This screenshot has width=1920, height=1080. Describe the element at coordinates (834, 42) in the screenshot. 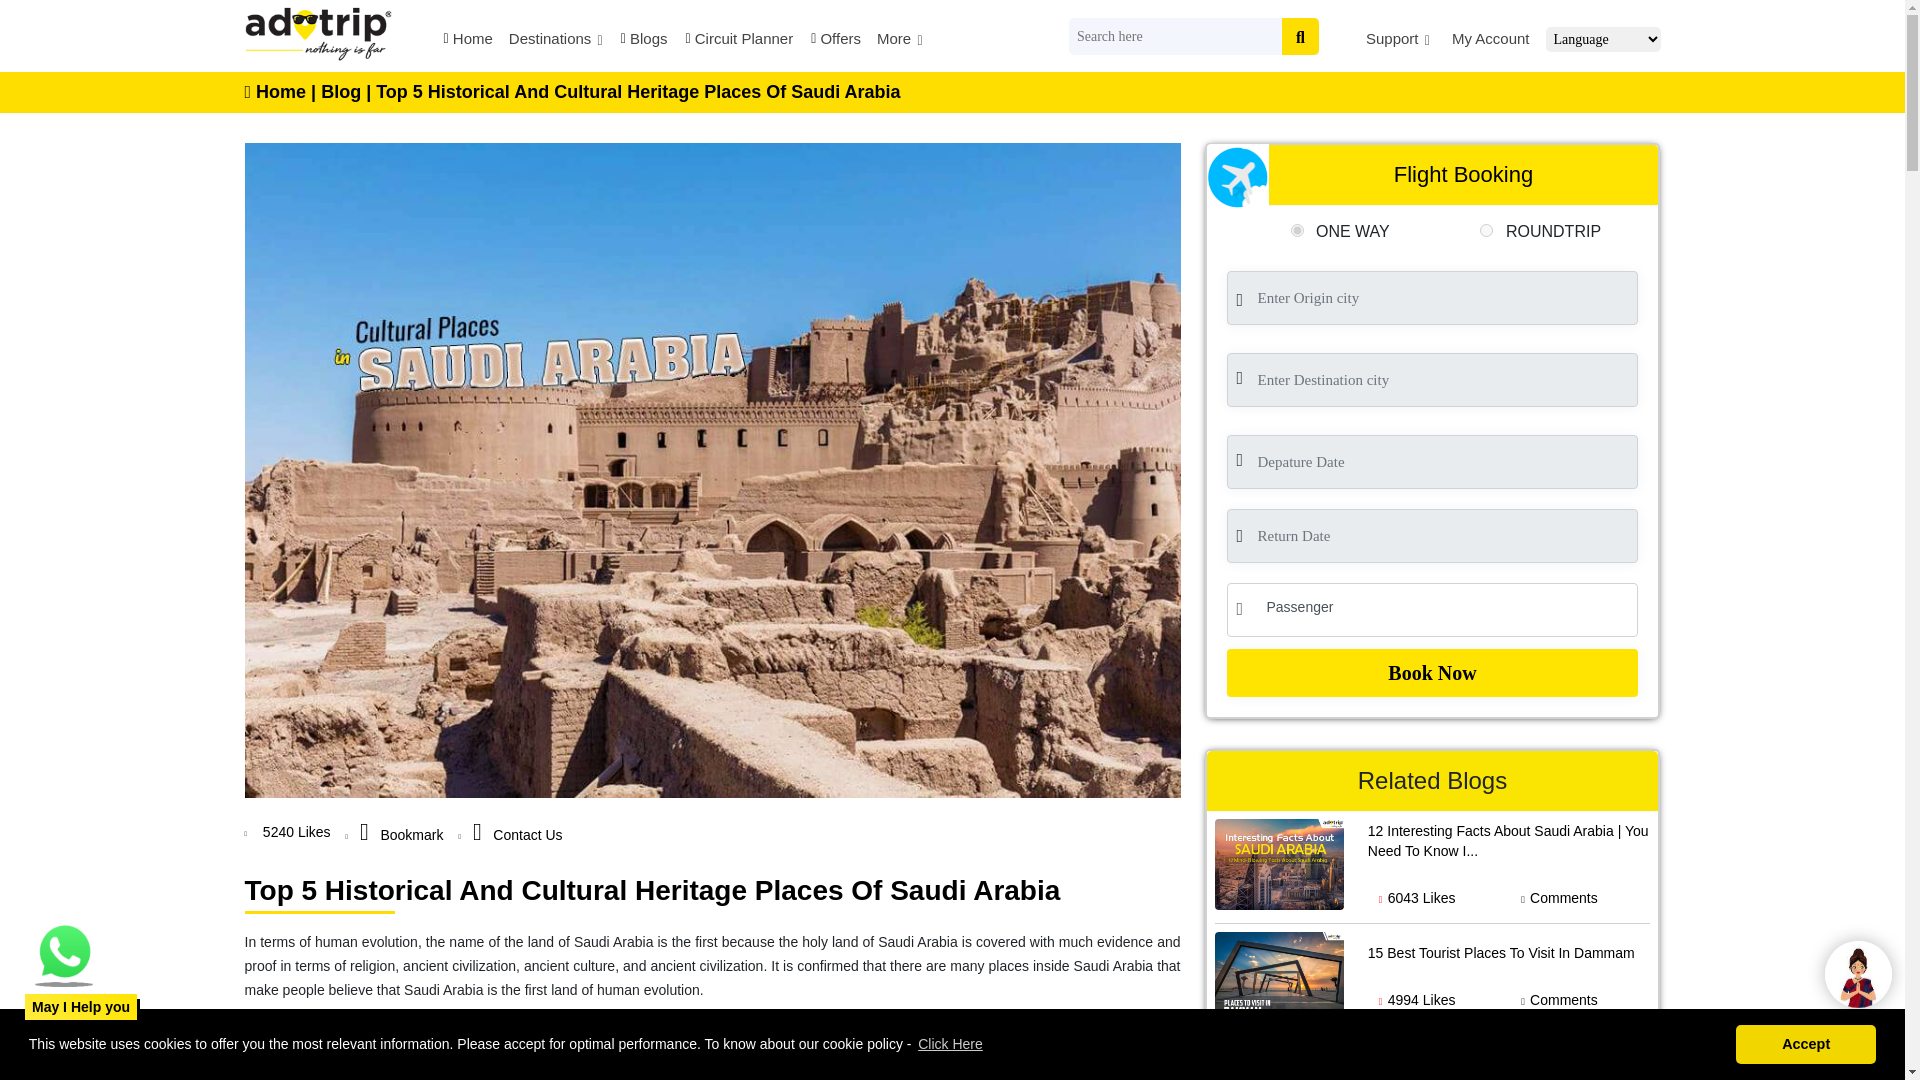

I see `Offers` at that location.